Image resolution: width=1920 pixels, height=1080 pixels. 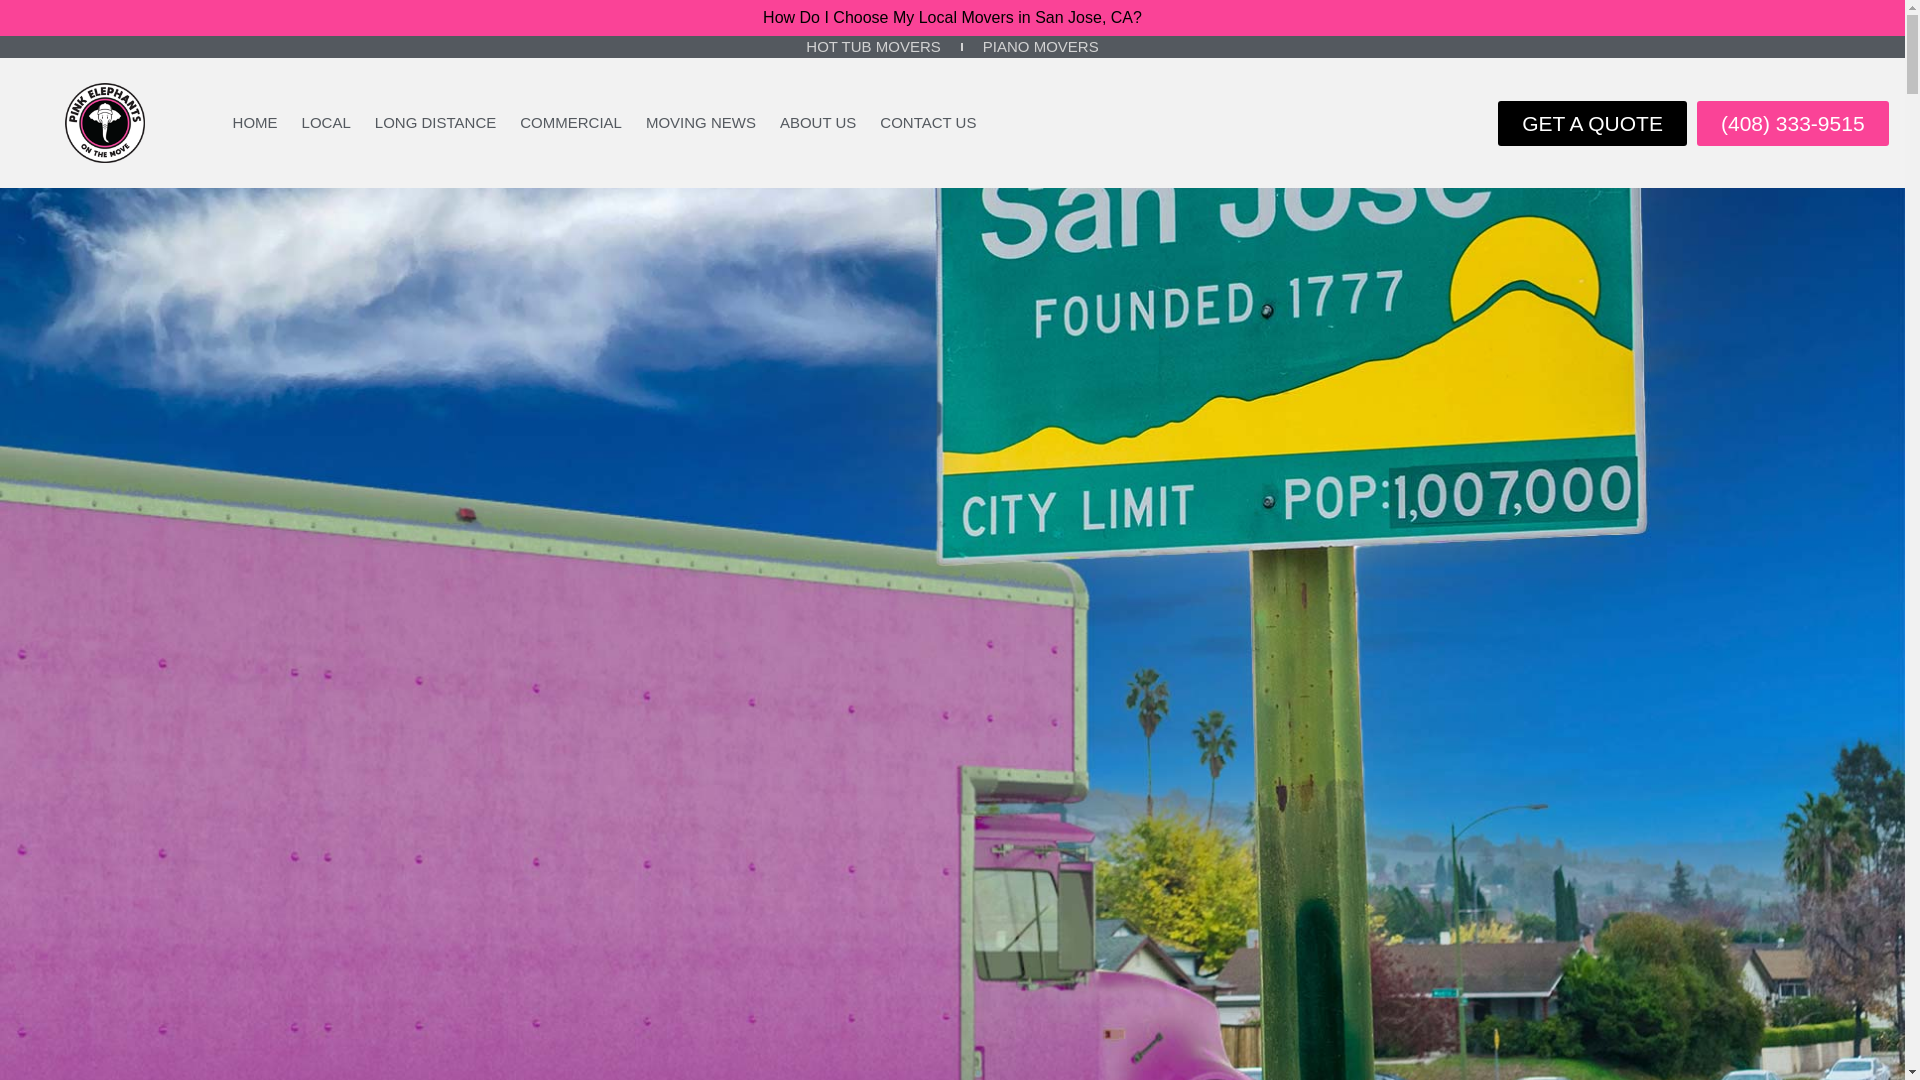 What do you see at coordinates (872, 46) in the screenshot?
I see `HOT TUB MOVERS` at bounding box center [872, 46].